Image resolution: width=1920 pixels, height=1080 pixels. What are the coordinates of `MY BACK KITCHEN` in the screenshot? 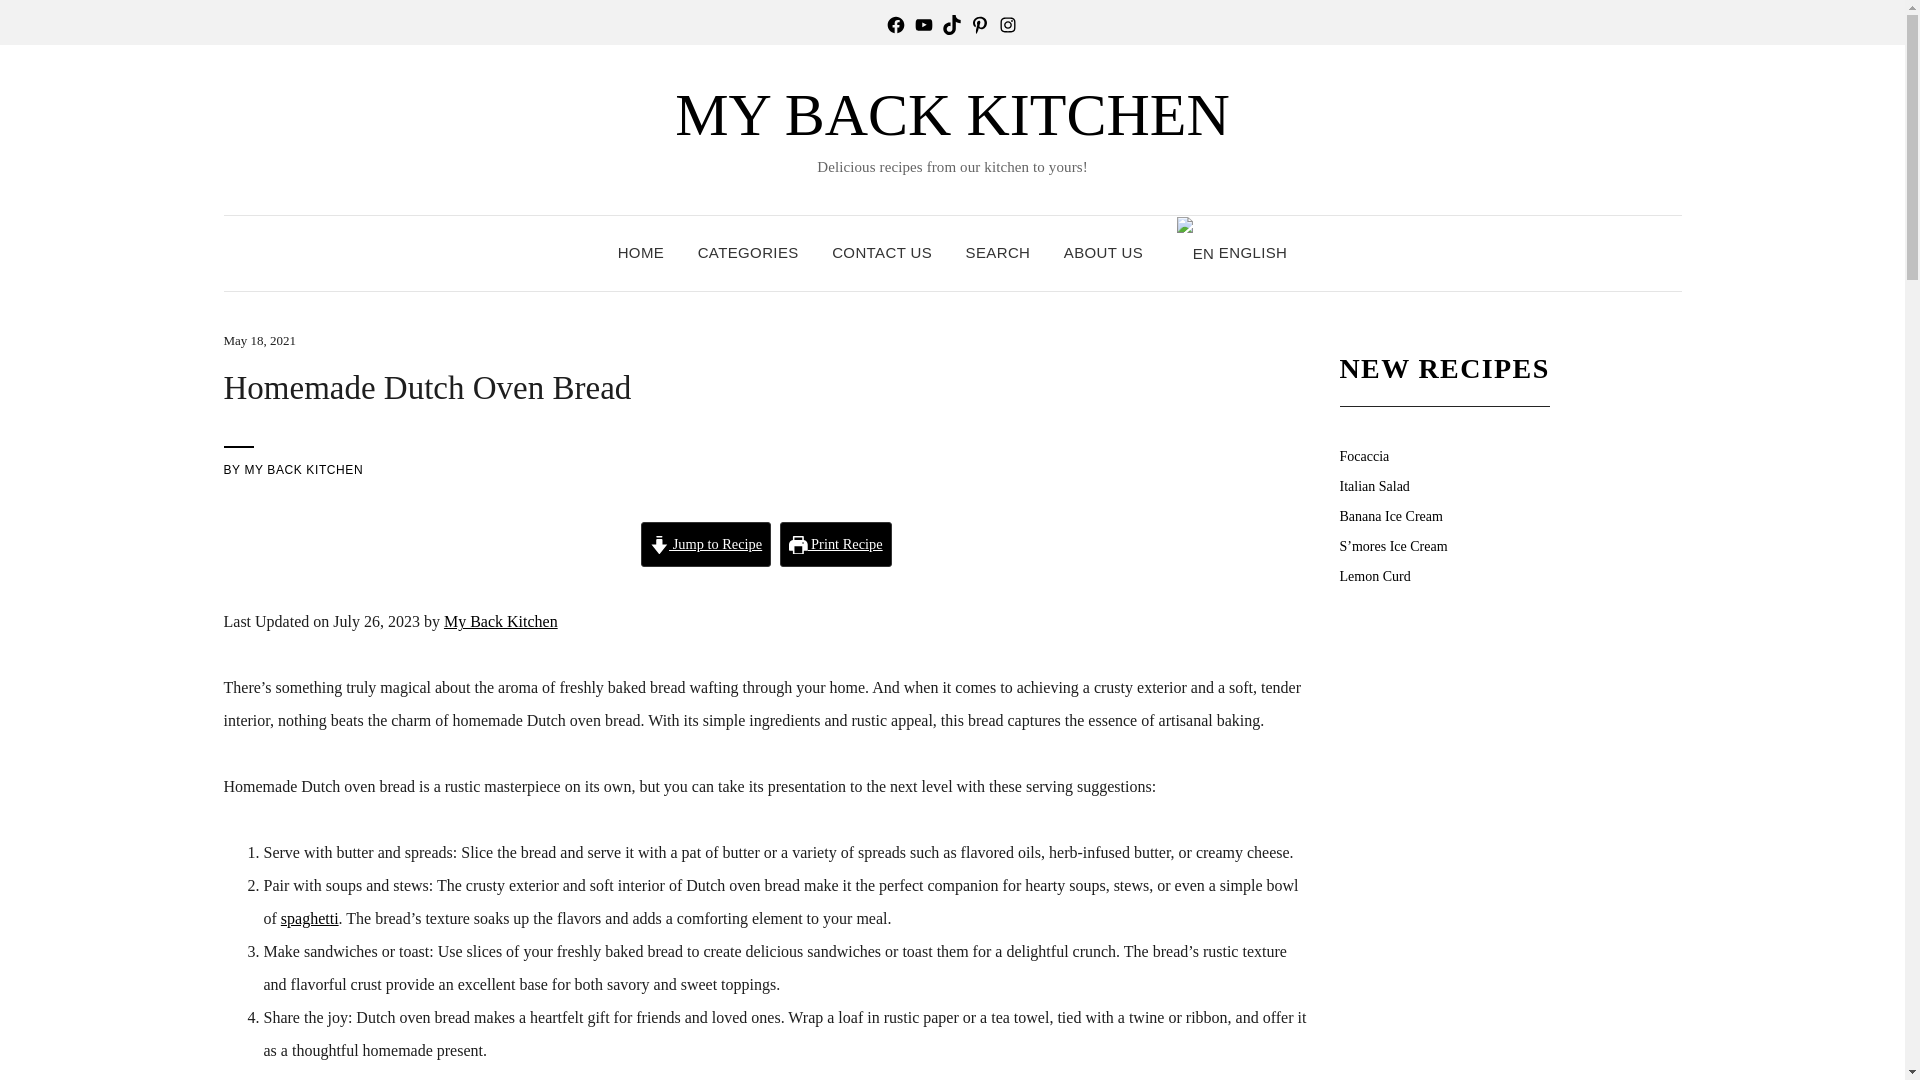 It's located at (302, 470).